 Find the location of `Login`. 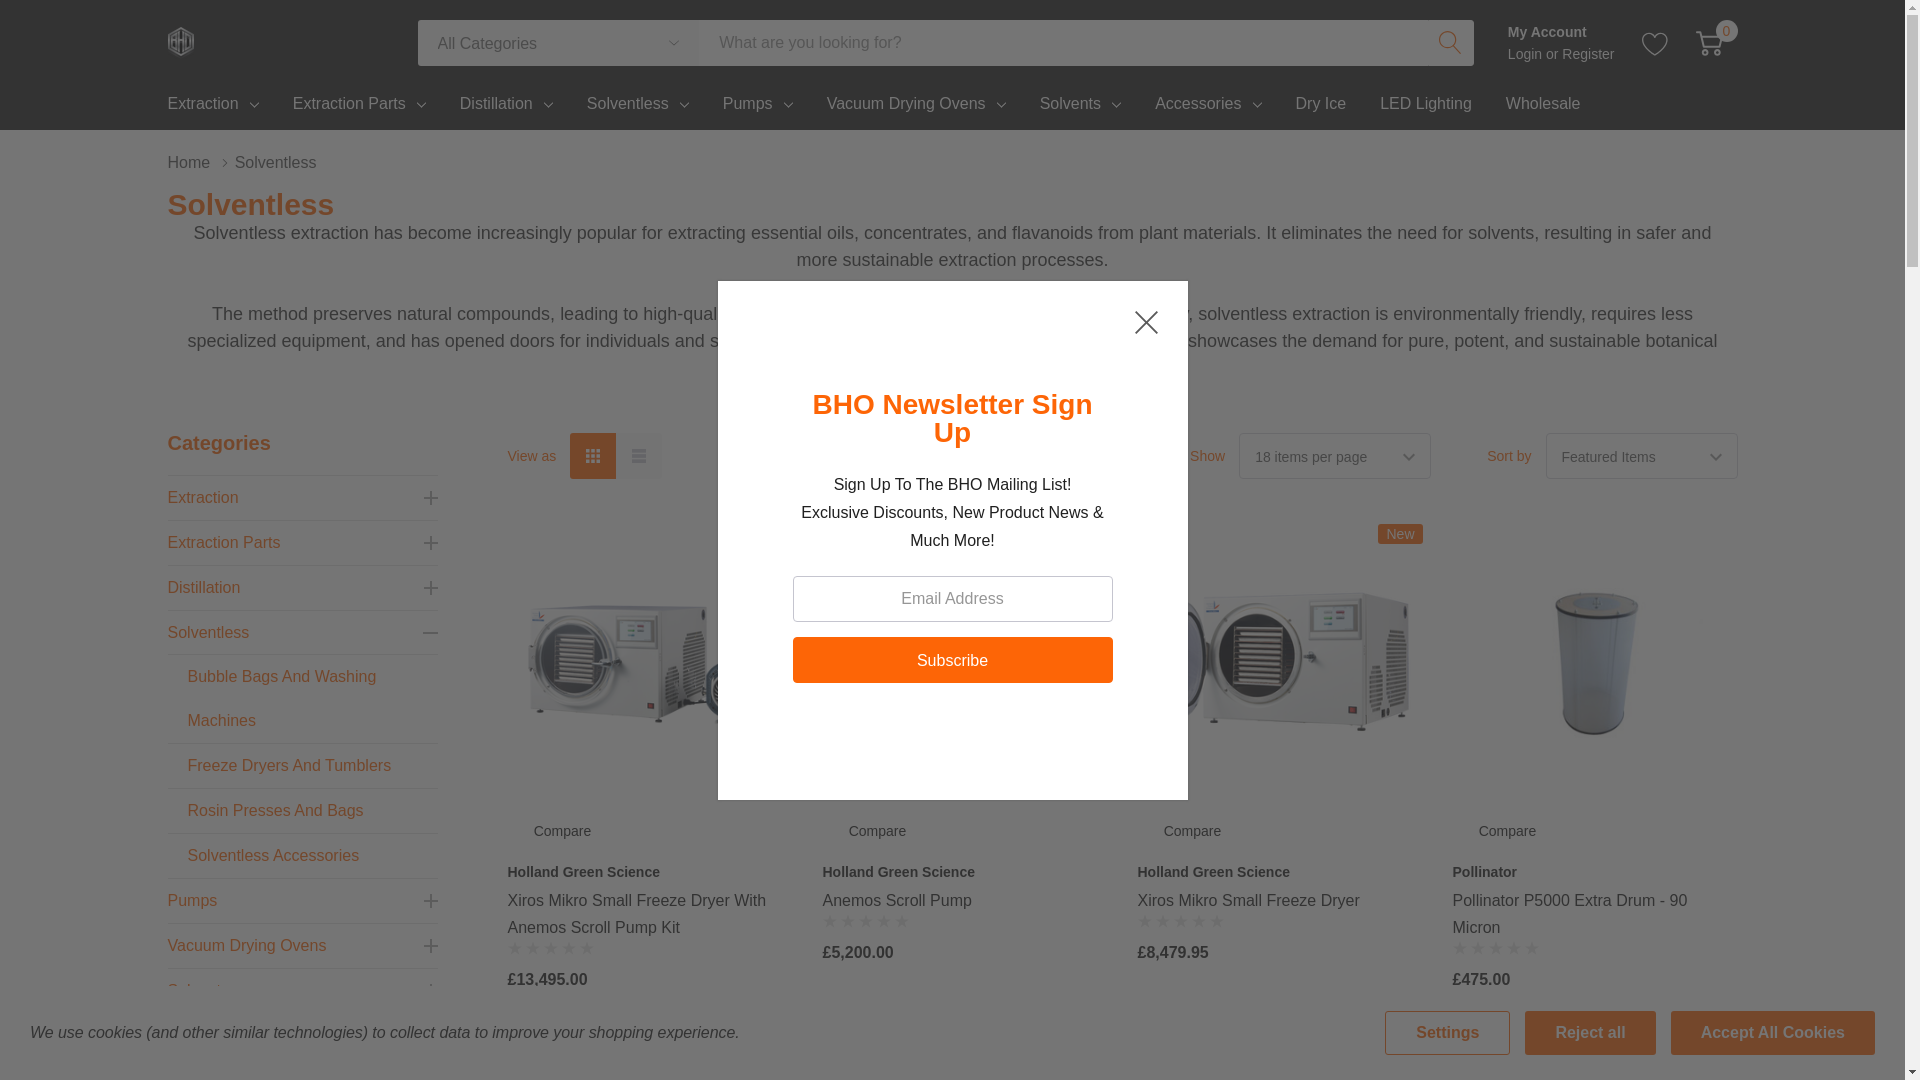

Login is located at coordinates (1526, 54).